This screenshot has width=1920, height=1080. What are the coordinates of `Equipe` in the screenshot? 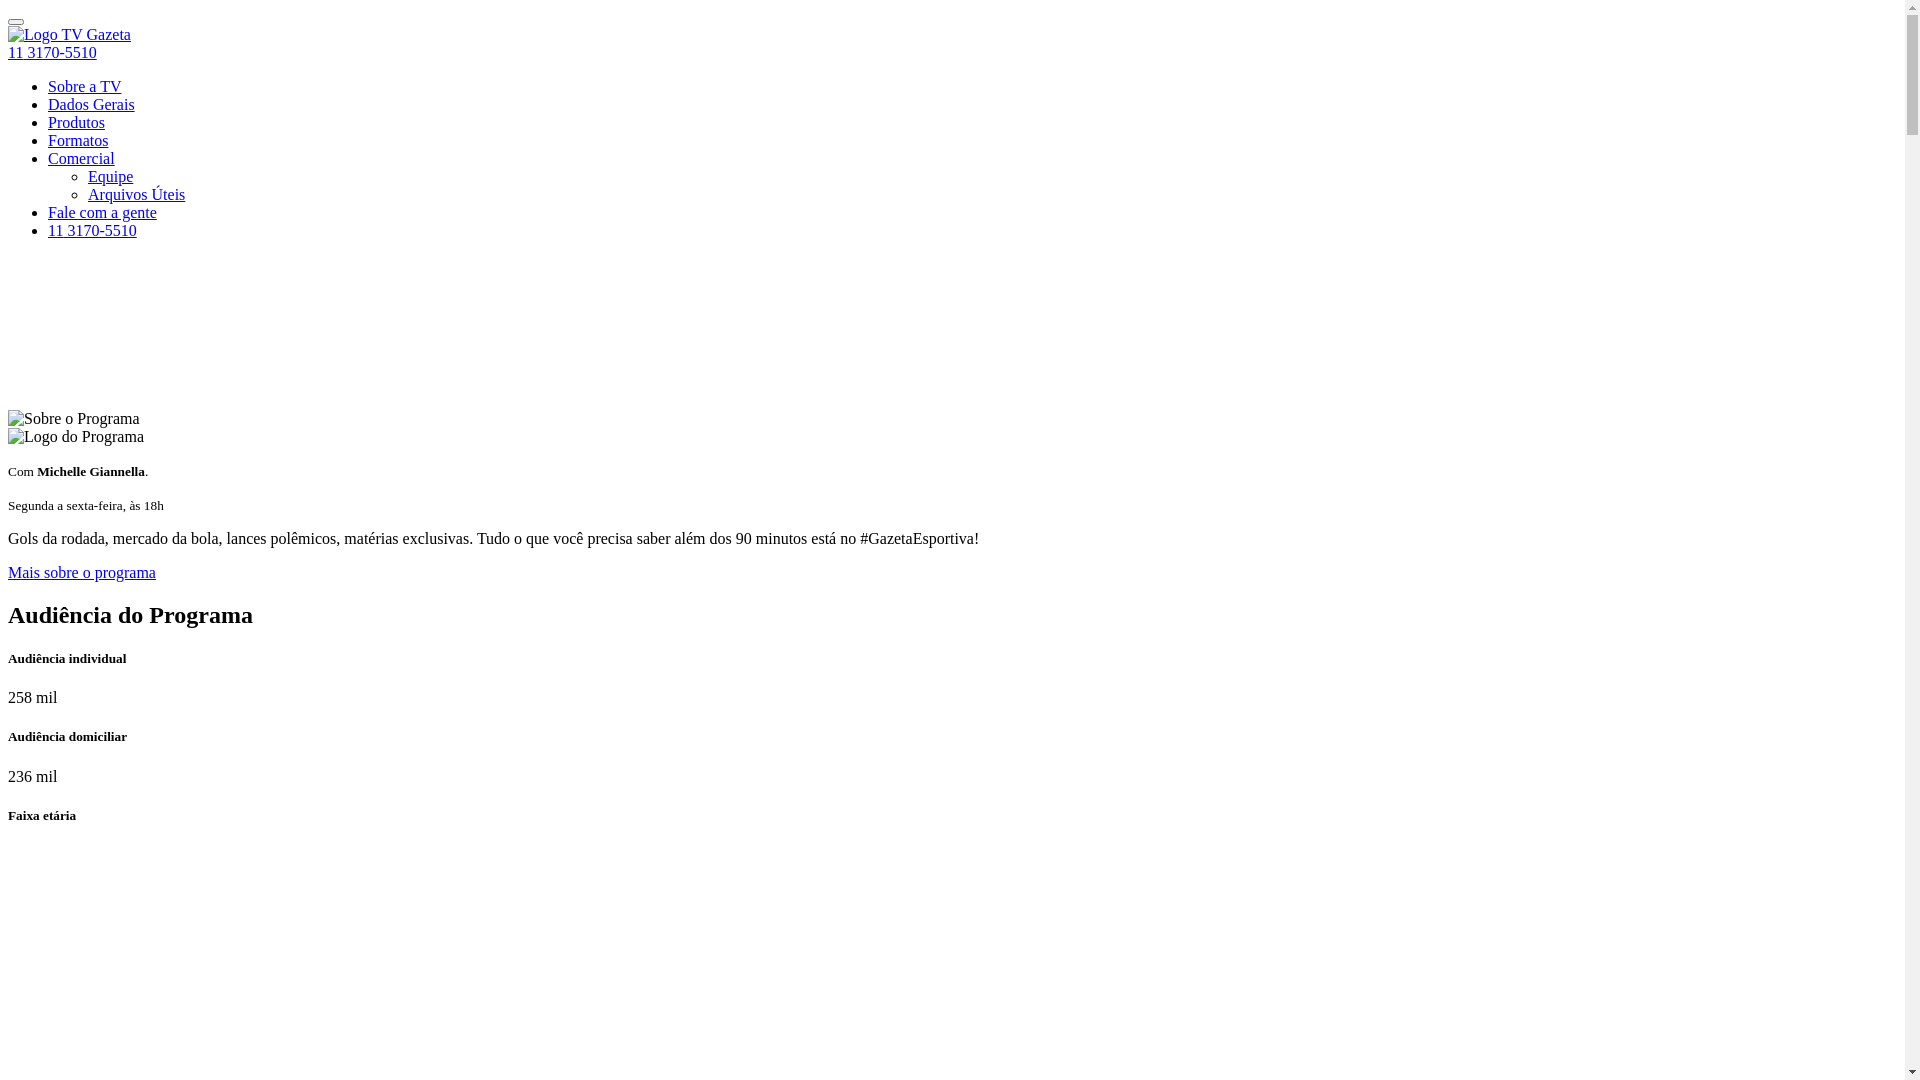 It's located at (110, 176).